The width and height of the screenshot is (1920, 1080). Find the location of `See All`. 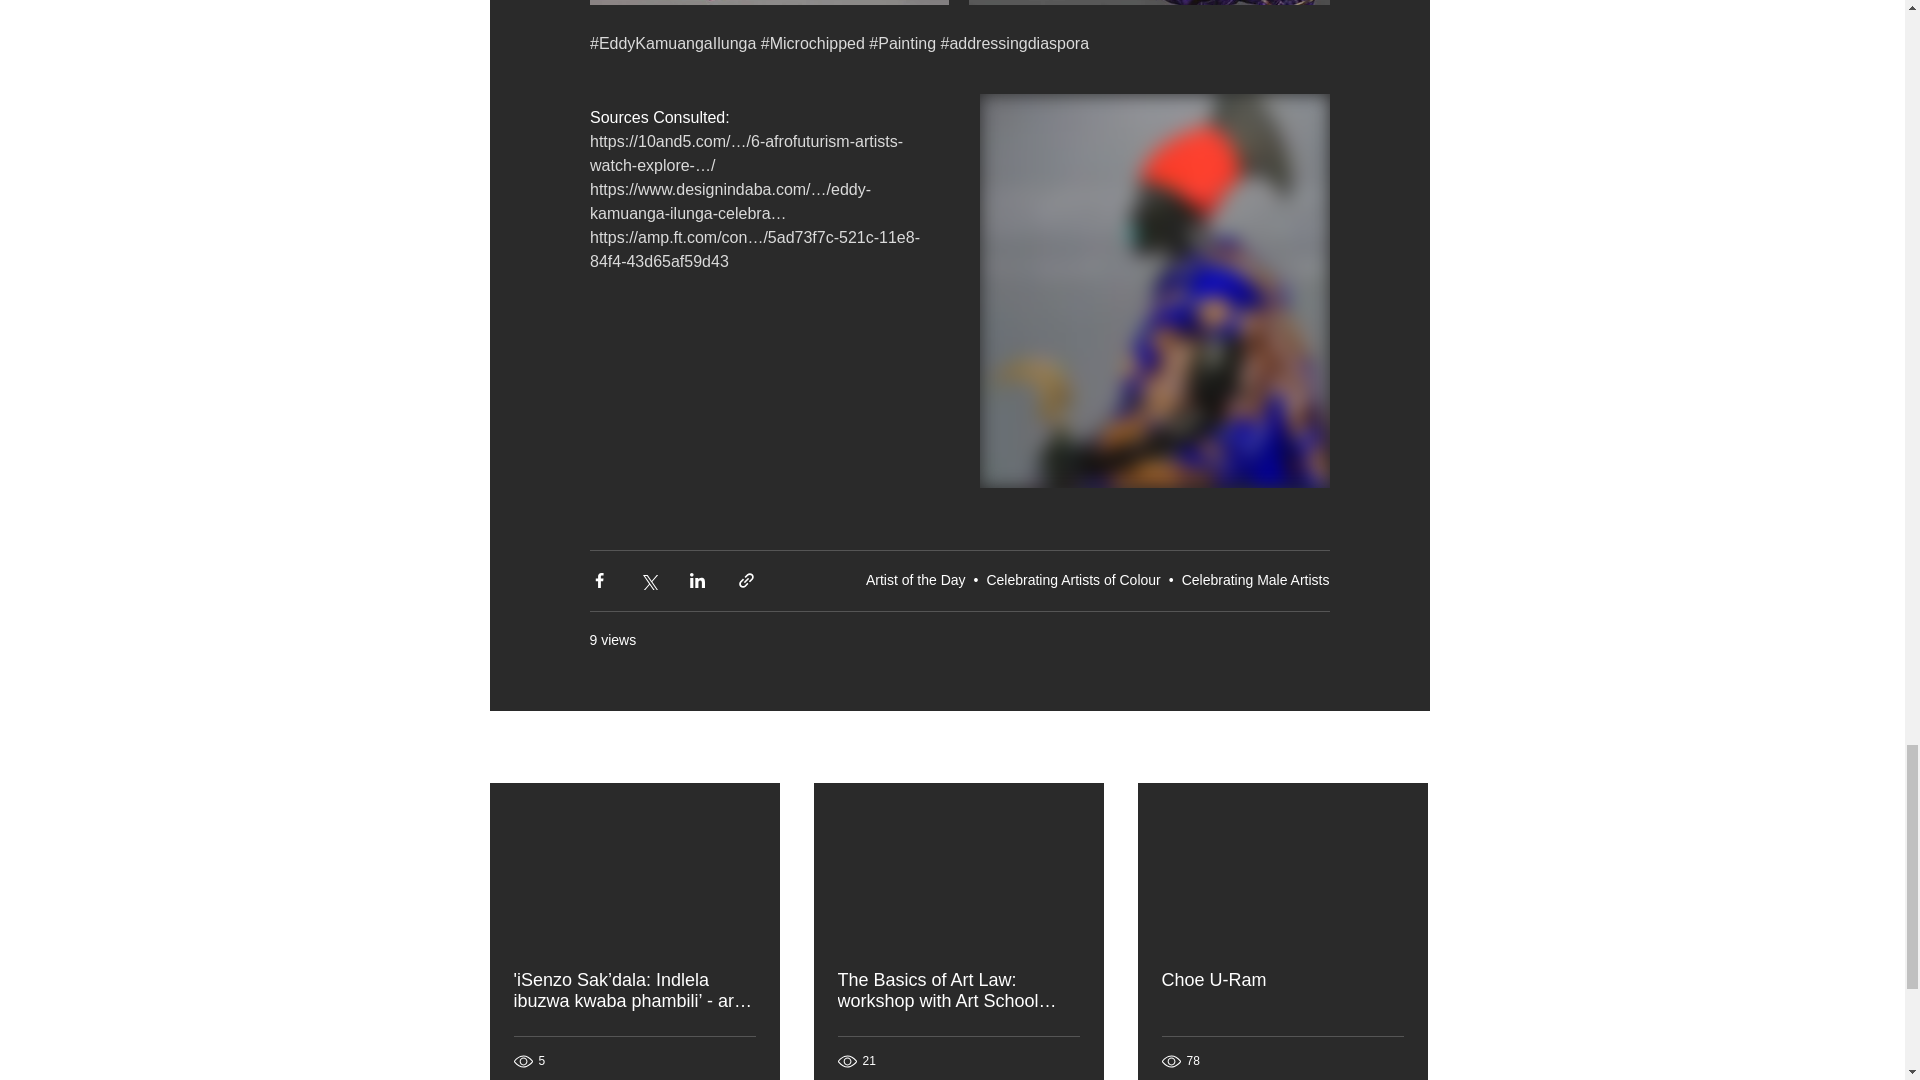

See All is located at coordinates (1408, 748).